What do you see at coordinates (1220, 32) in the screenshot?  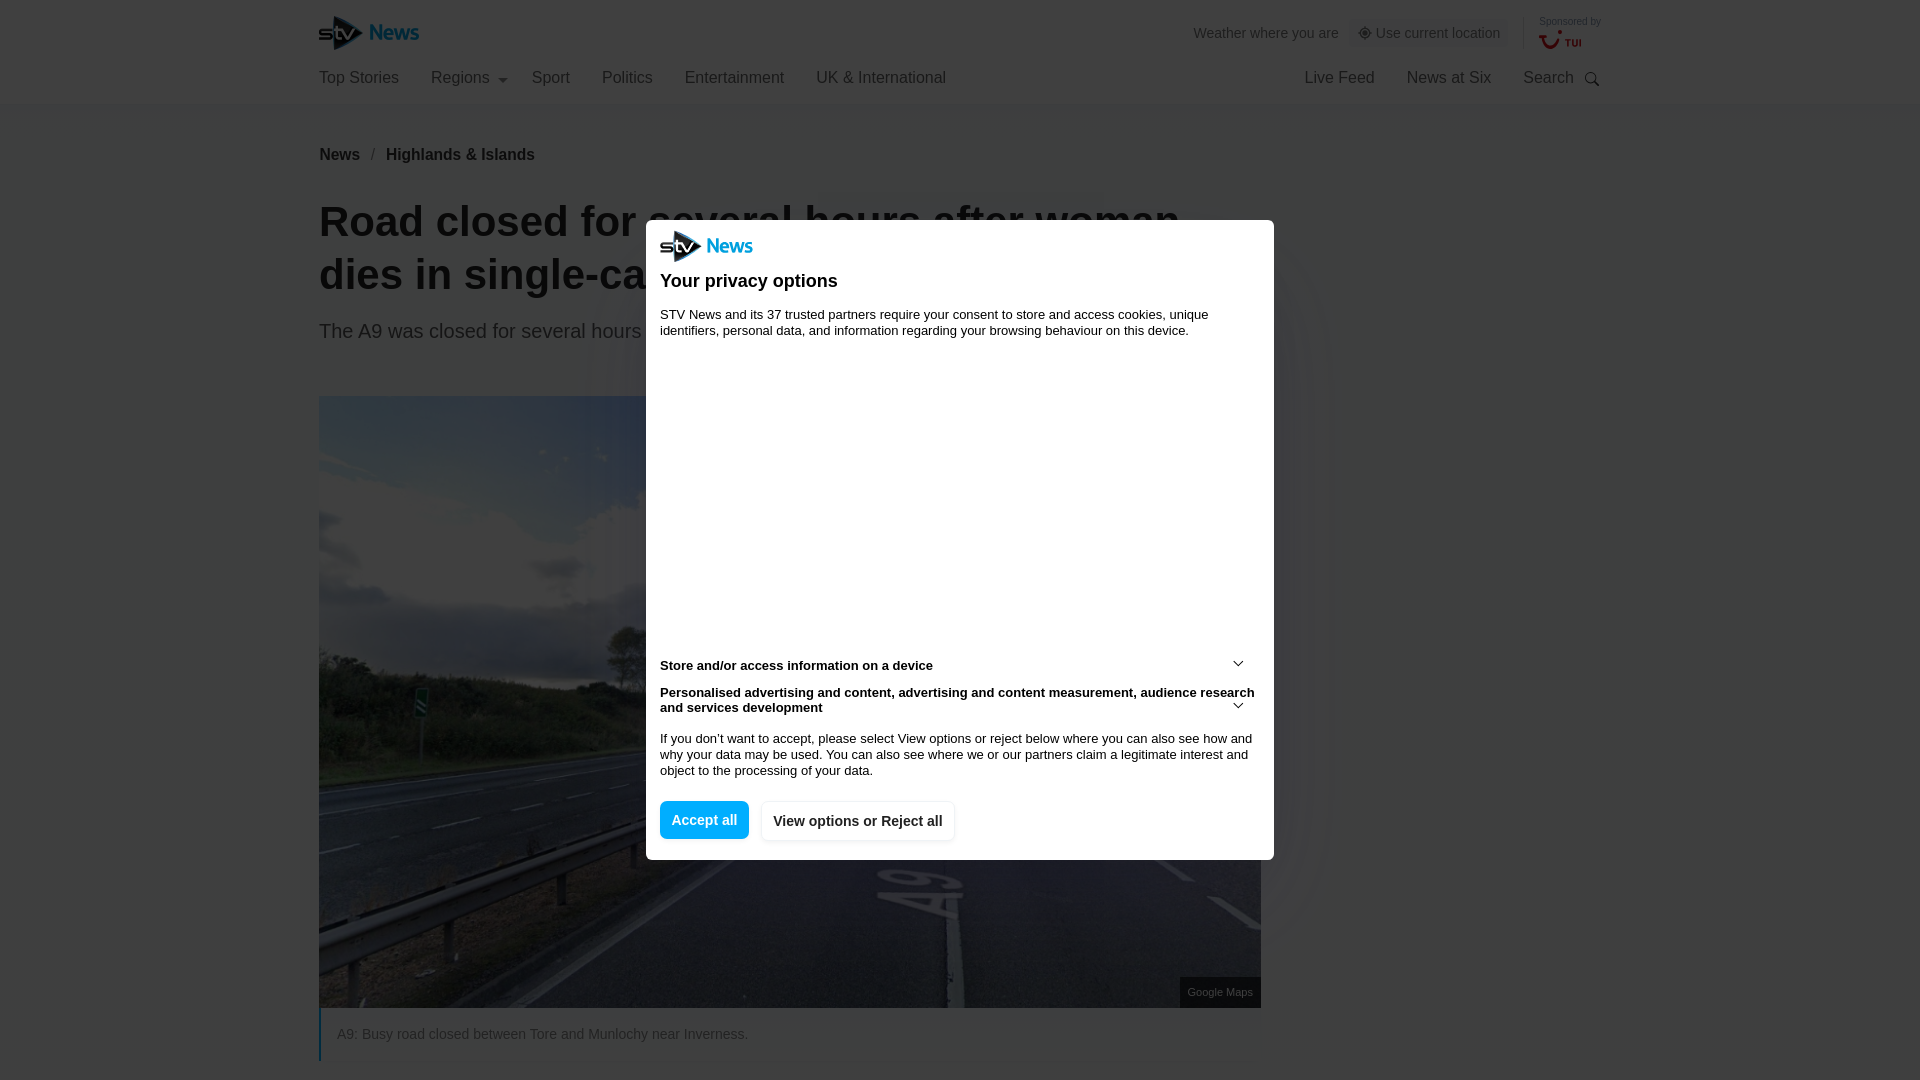 I see `Weather` at bounding box center [1220, 32].